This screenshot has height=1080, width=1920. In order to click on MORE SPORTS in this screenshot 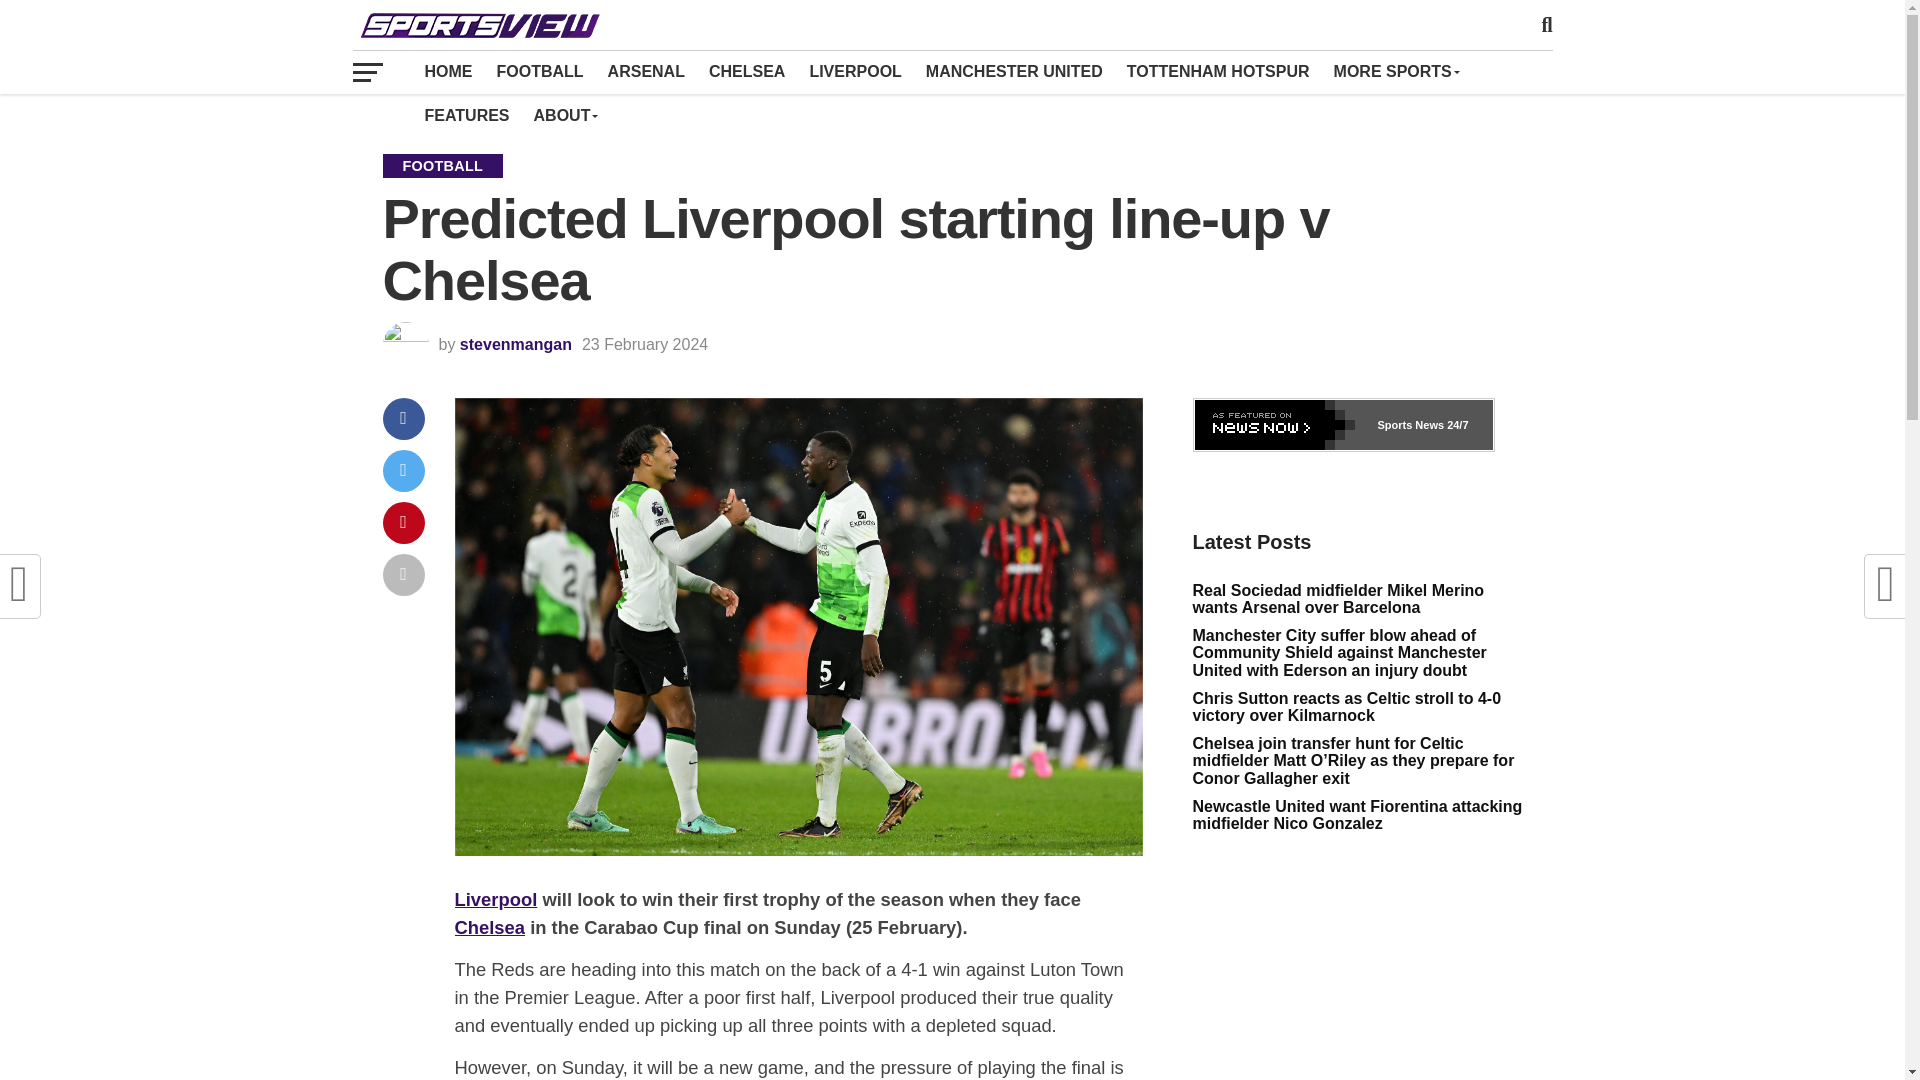, I will do `click(1396, 71)`.